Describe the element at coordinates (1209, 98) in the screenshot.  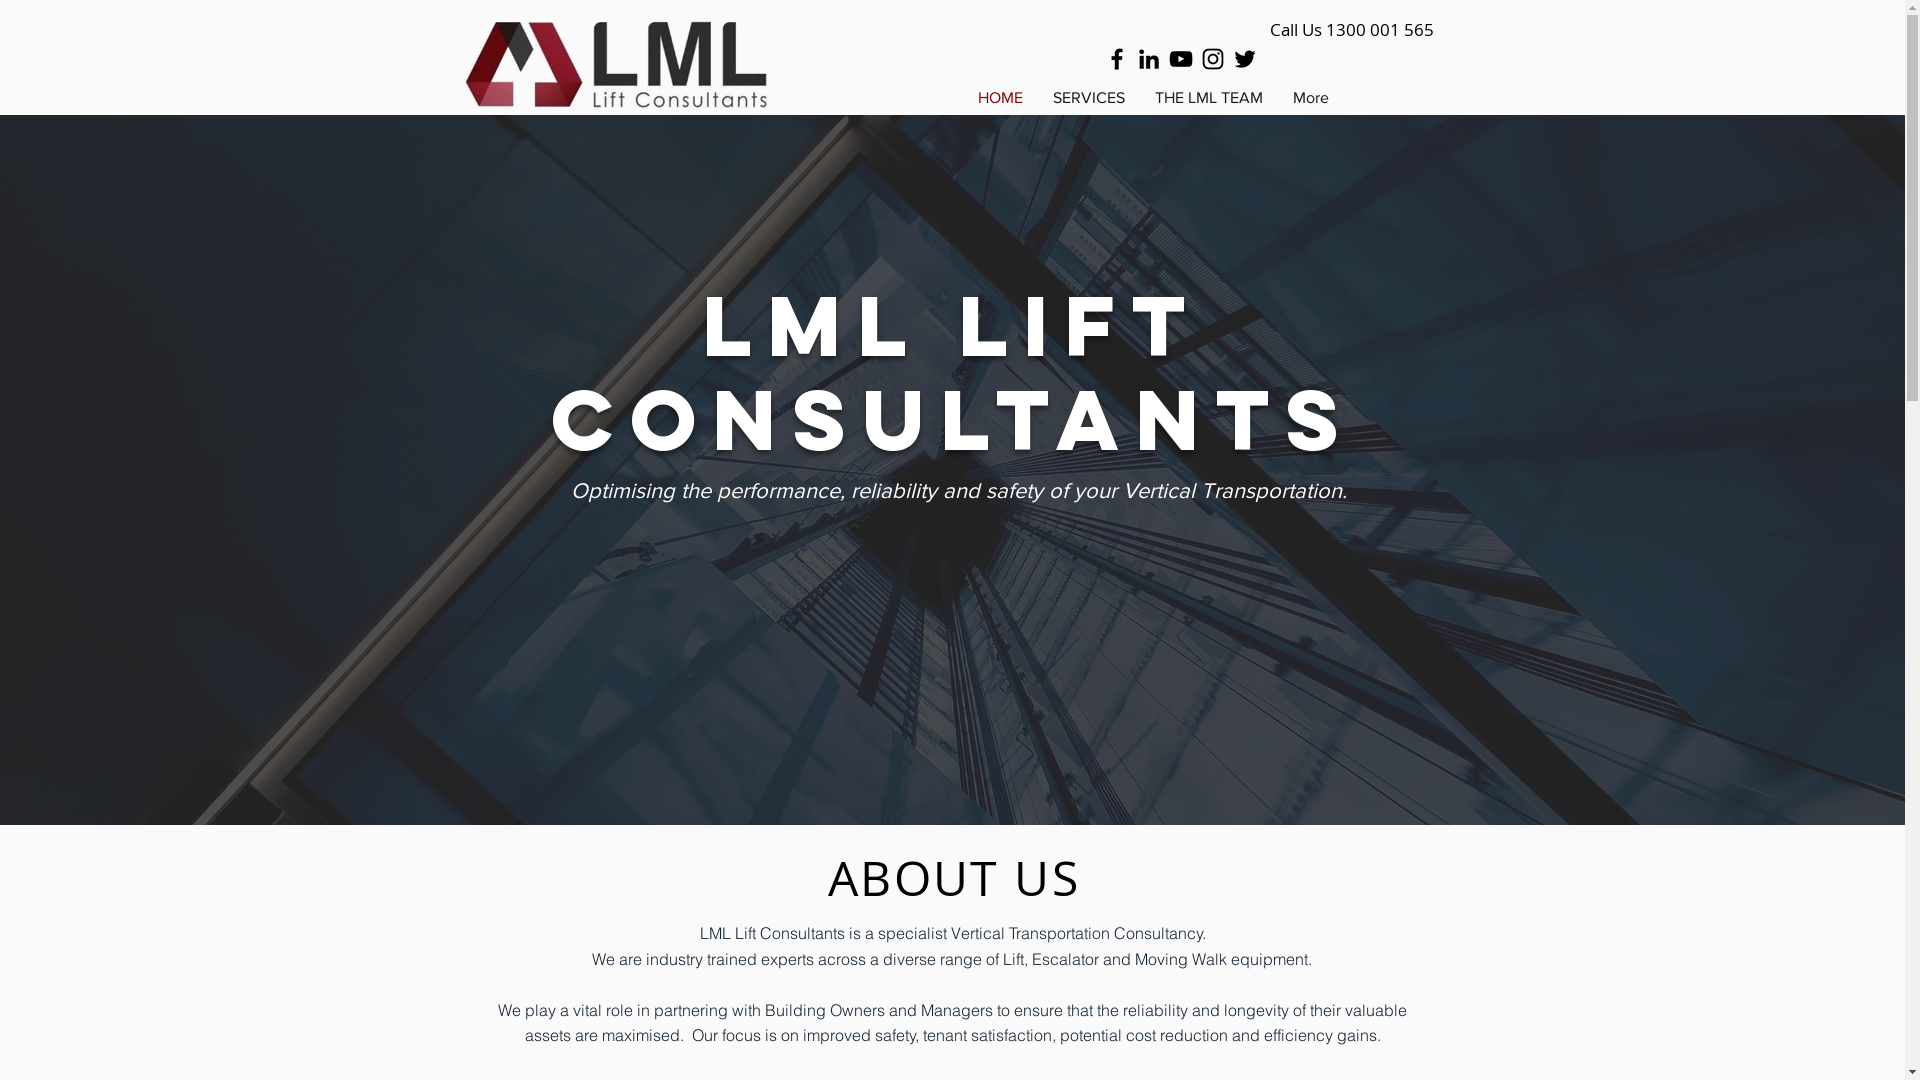
I see `THE LML TEAM` at that location.